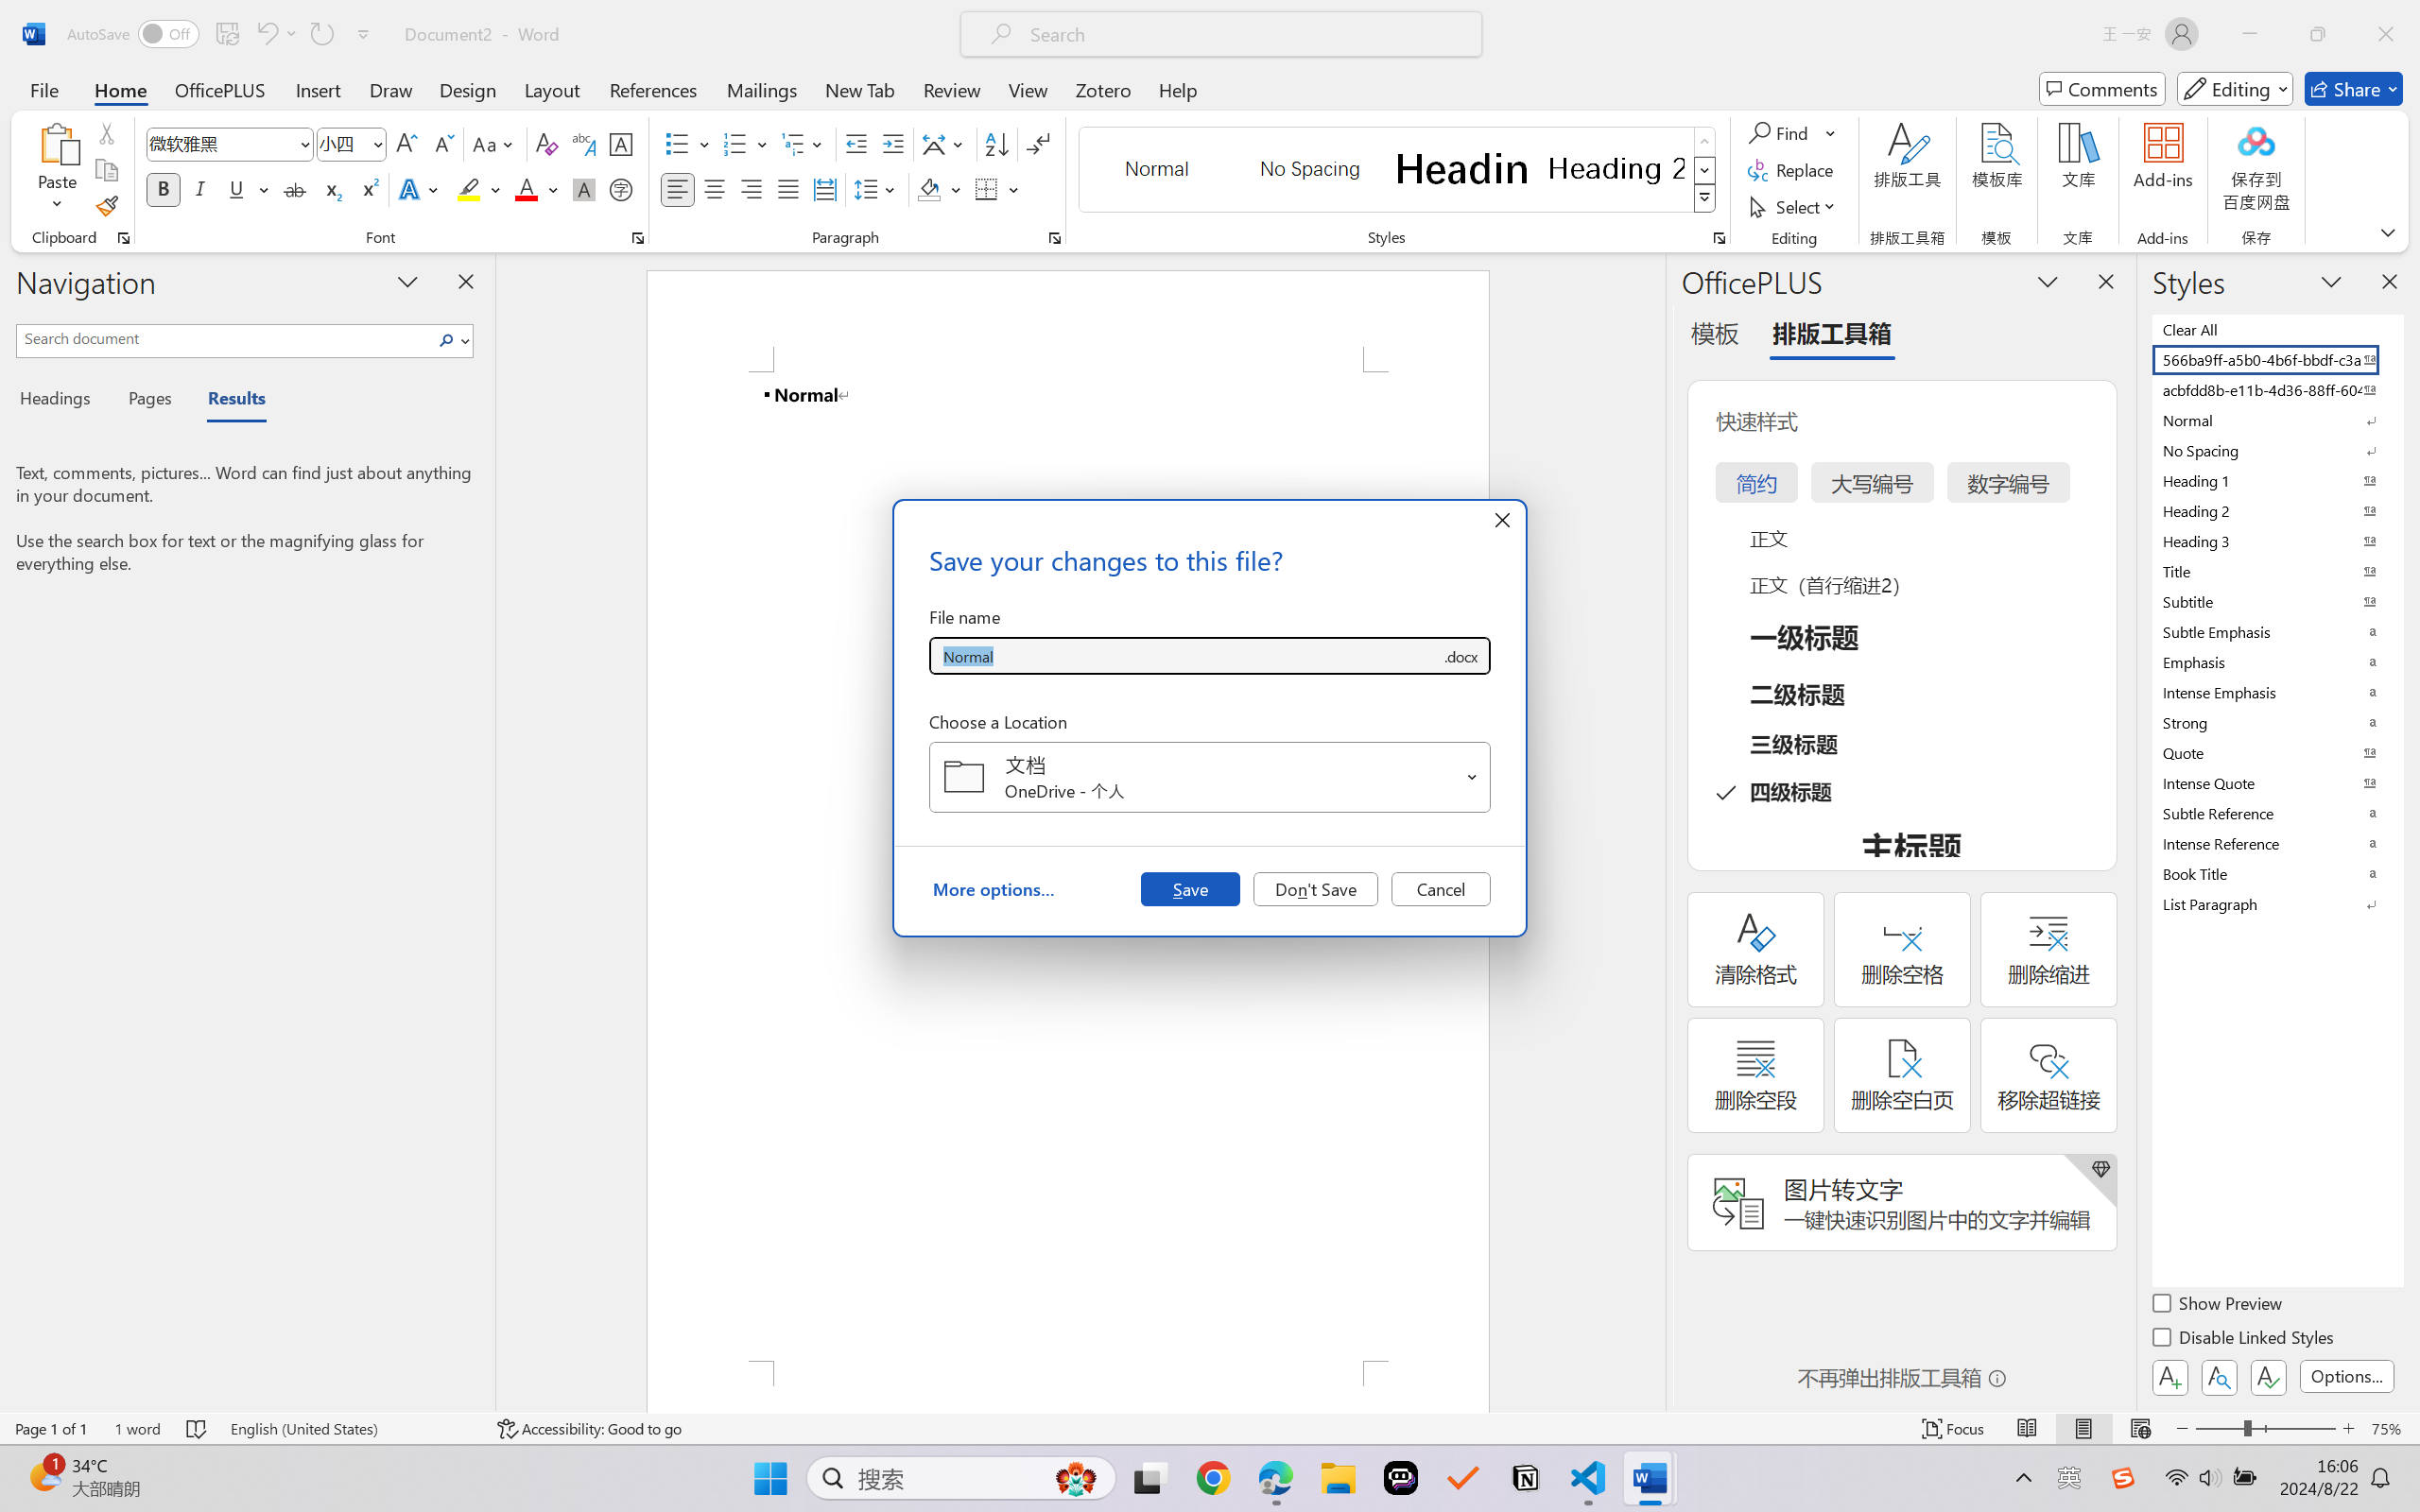  I want to click on Save, so click(1189, 888).